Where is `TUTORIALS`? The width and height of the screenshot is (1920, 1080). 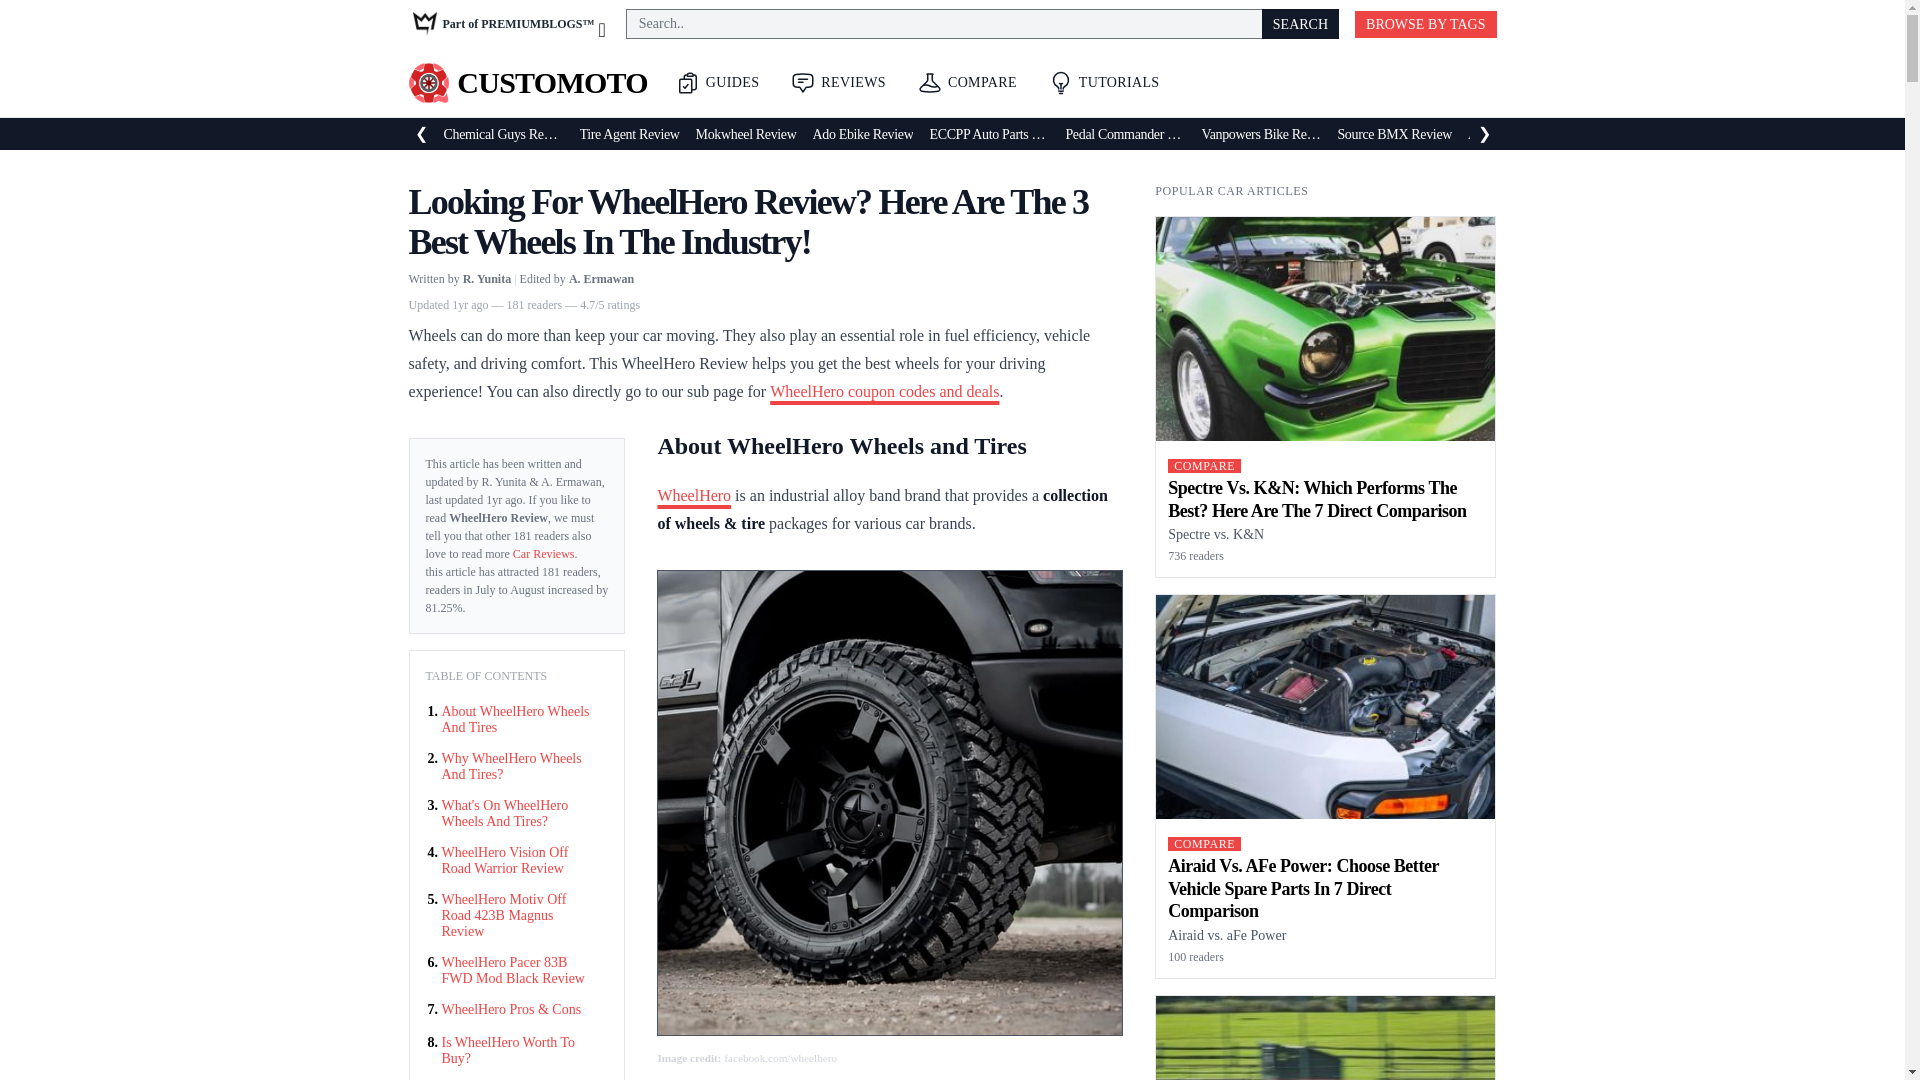 TUTORIALS is located at coordinates (1104, 82).